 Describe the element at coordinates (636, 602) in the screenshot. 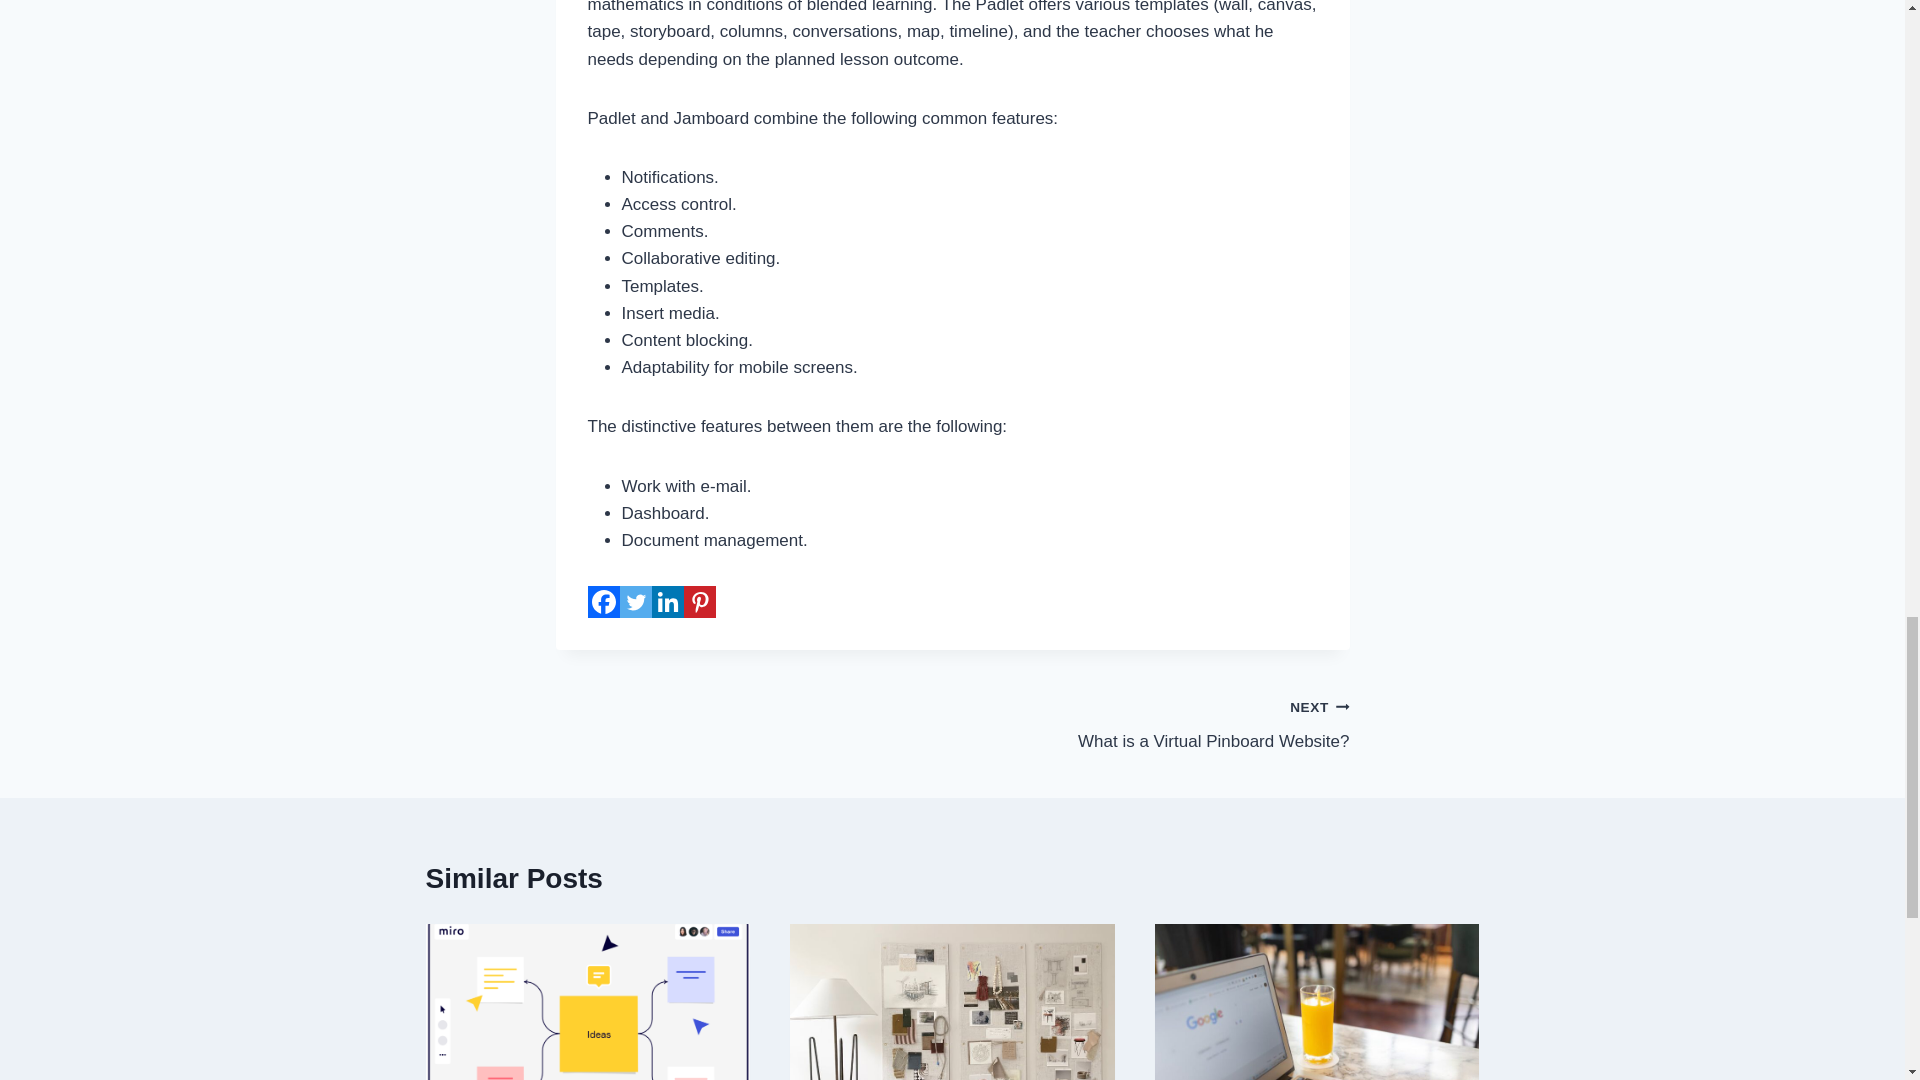

I see `Twitter` at that location.